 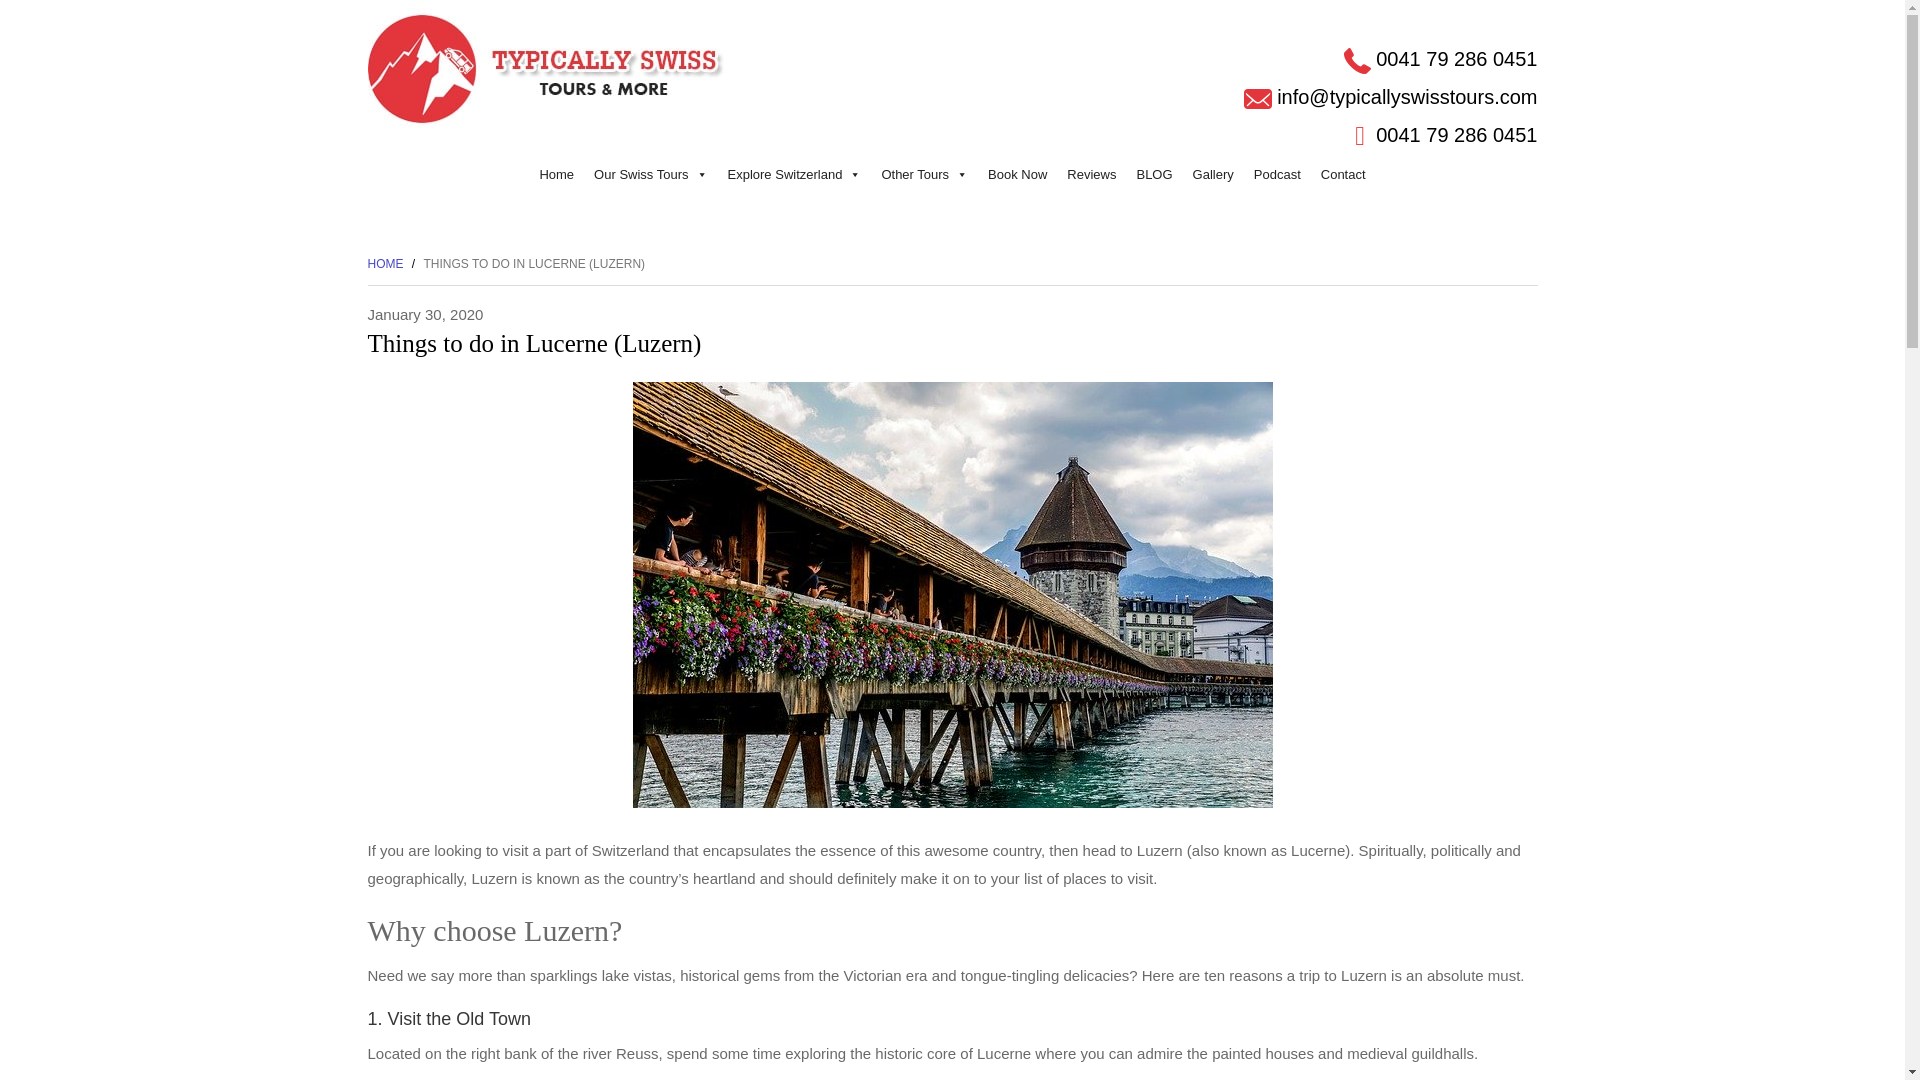 What do you see at coordinates (794, 175) in the screenshot?
I see `Explore Switzerland` at bounding box center [794, 175].